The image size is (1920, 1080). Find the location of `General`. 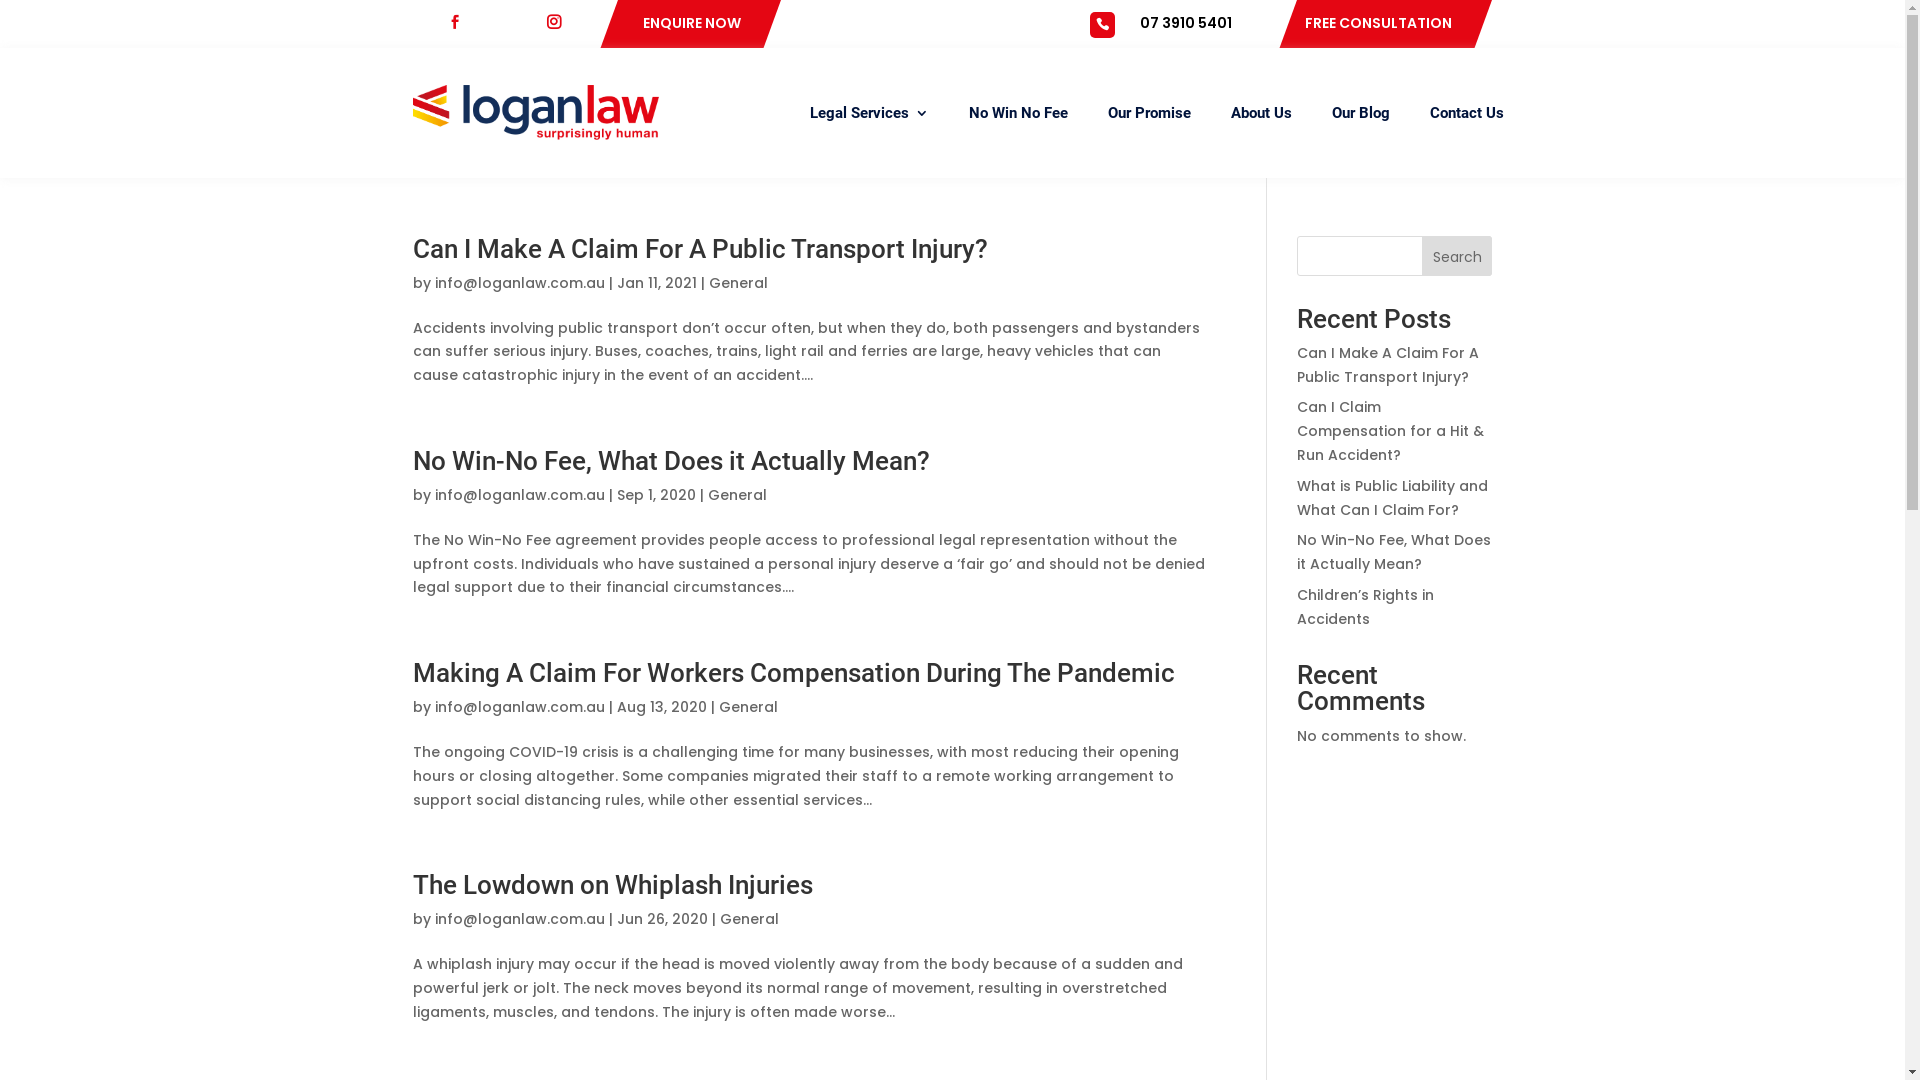

General is located at coordinates (750, 919).